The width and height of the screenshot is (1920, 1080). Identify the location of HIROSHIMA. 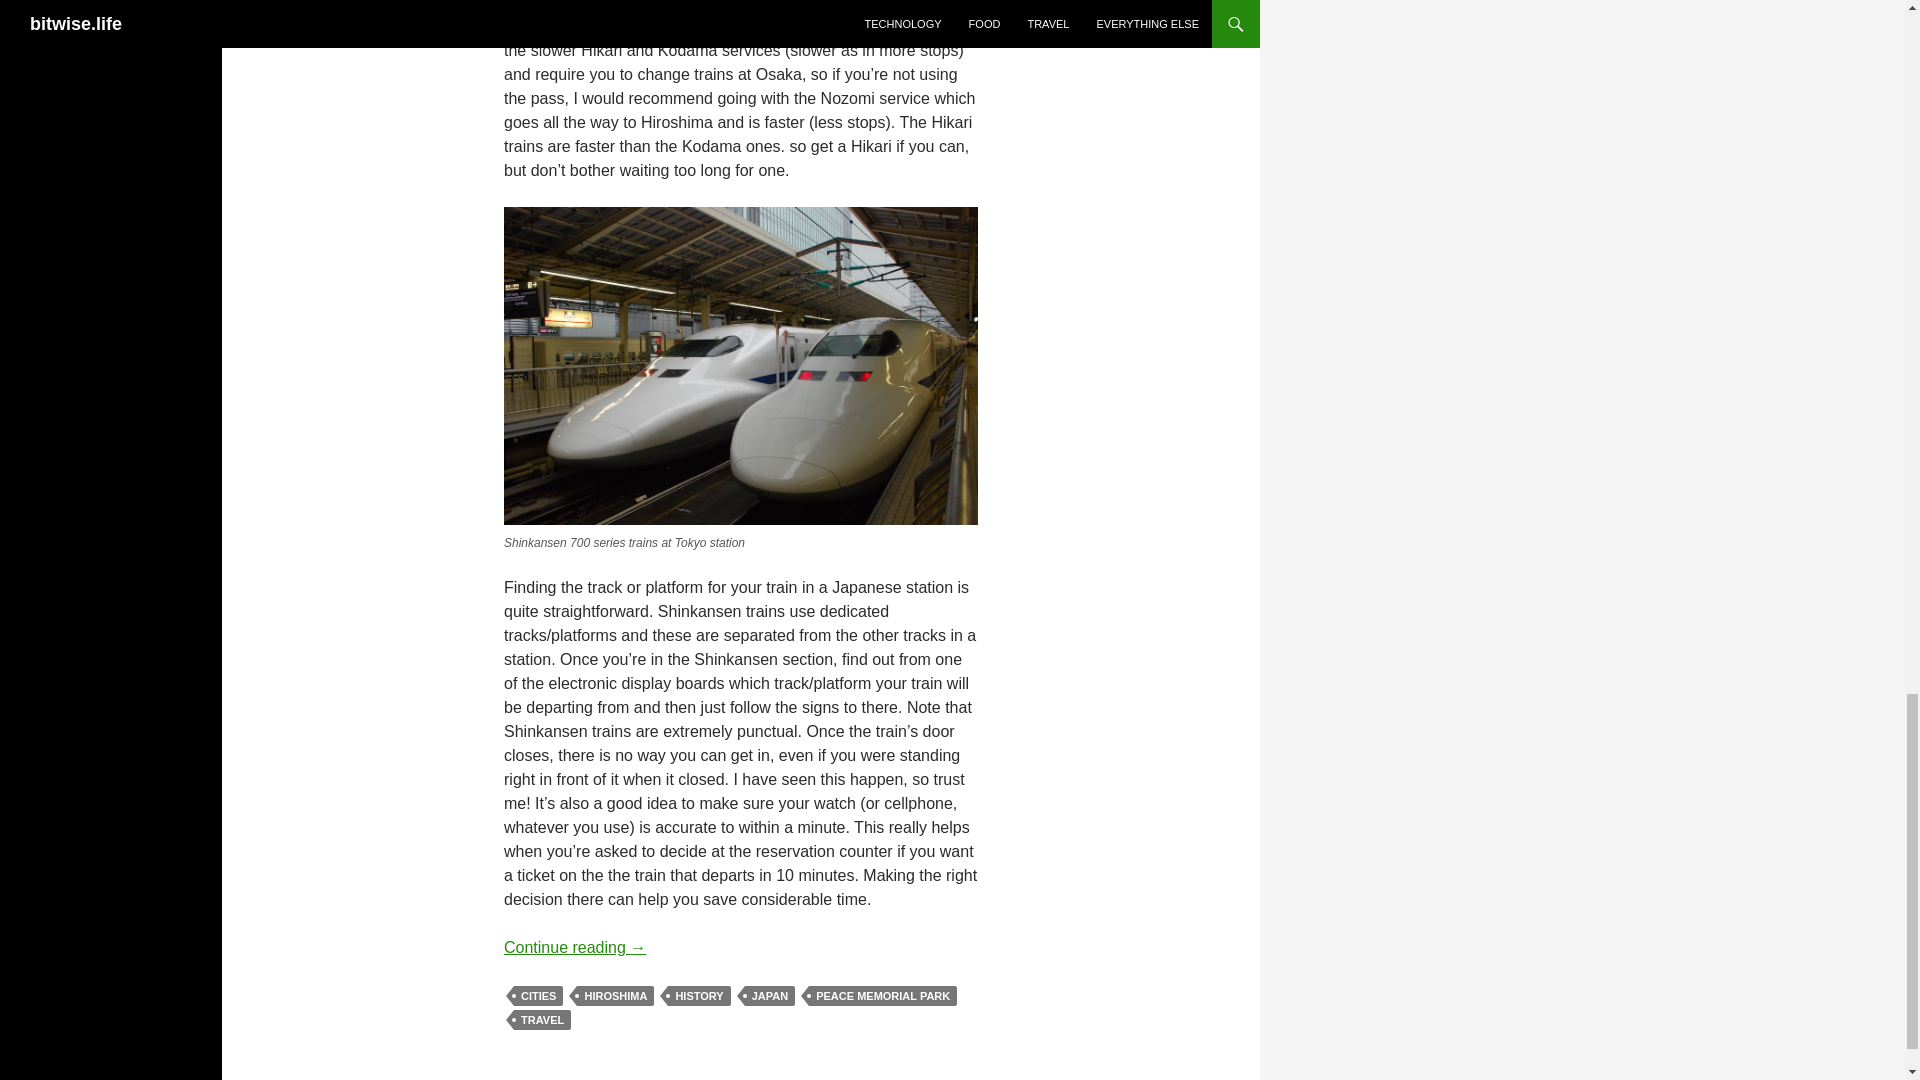
(616, 994).